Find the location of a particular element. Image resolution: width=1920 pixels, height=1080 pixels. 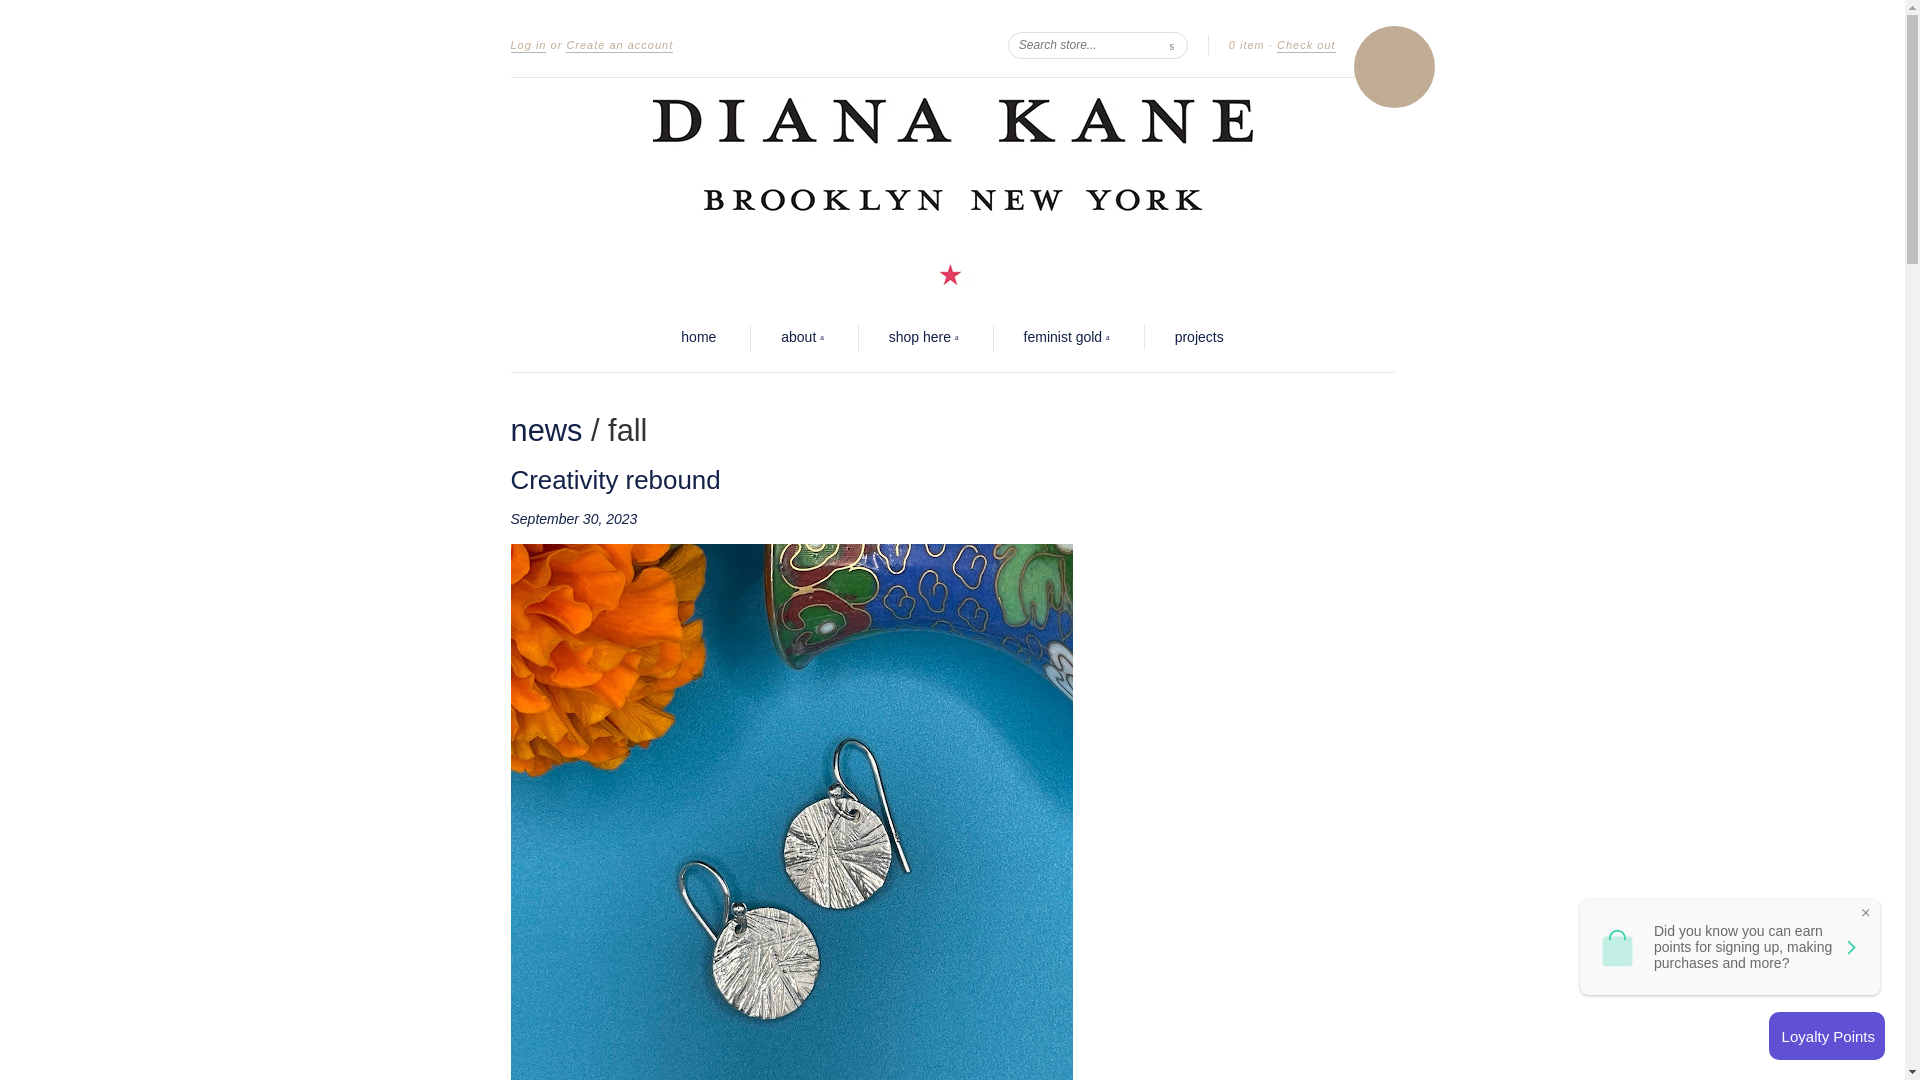

Search is located at coordinates (1172, 44).